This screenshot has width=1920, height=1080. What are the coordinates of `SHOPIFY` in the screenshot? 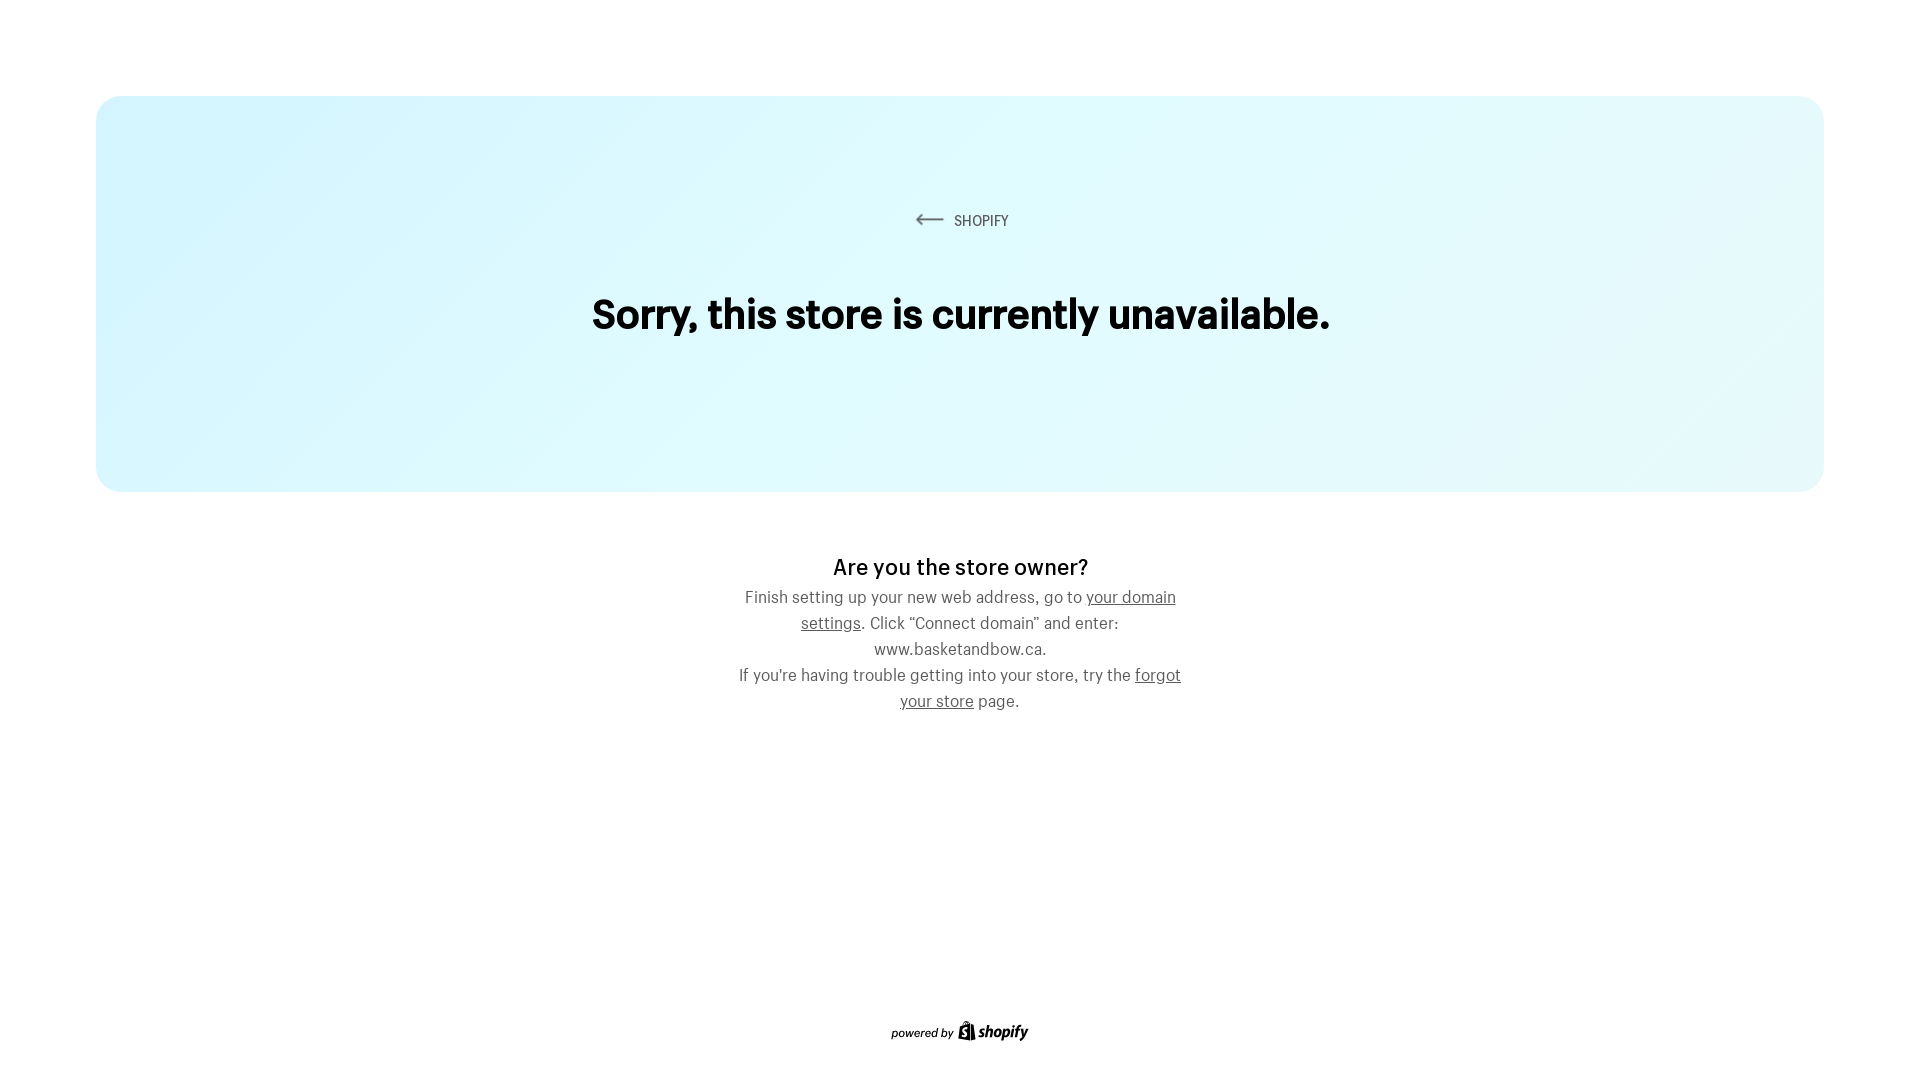 It's located at (960, 220).